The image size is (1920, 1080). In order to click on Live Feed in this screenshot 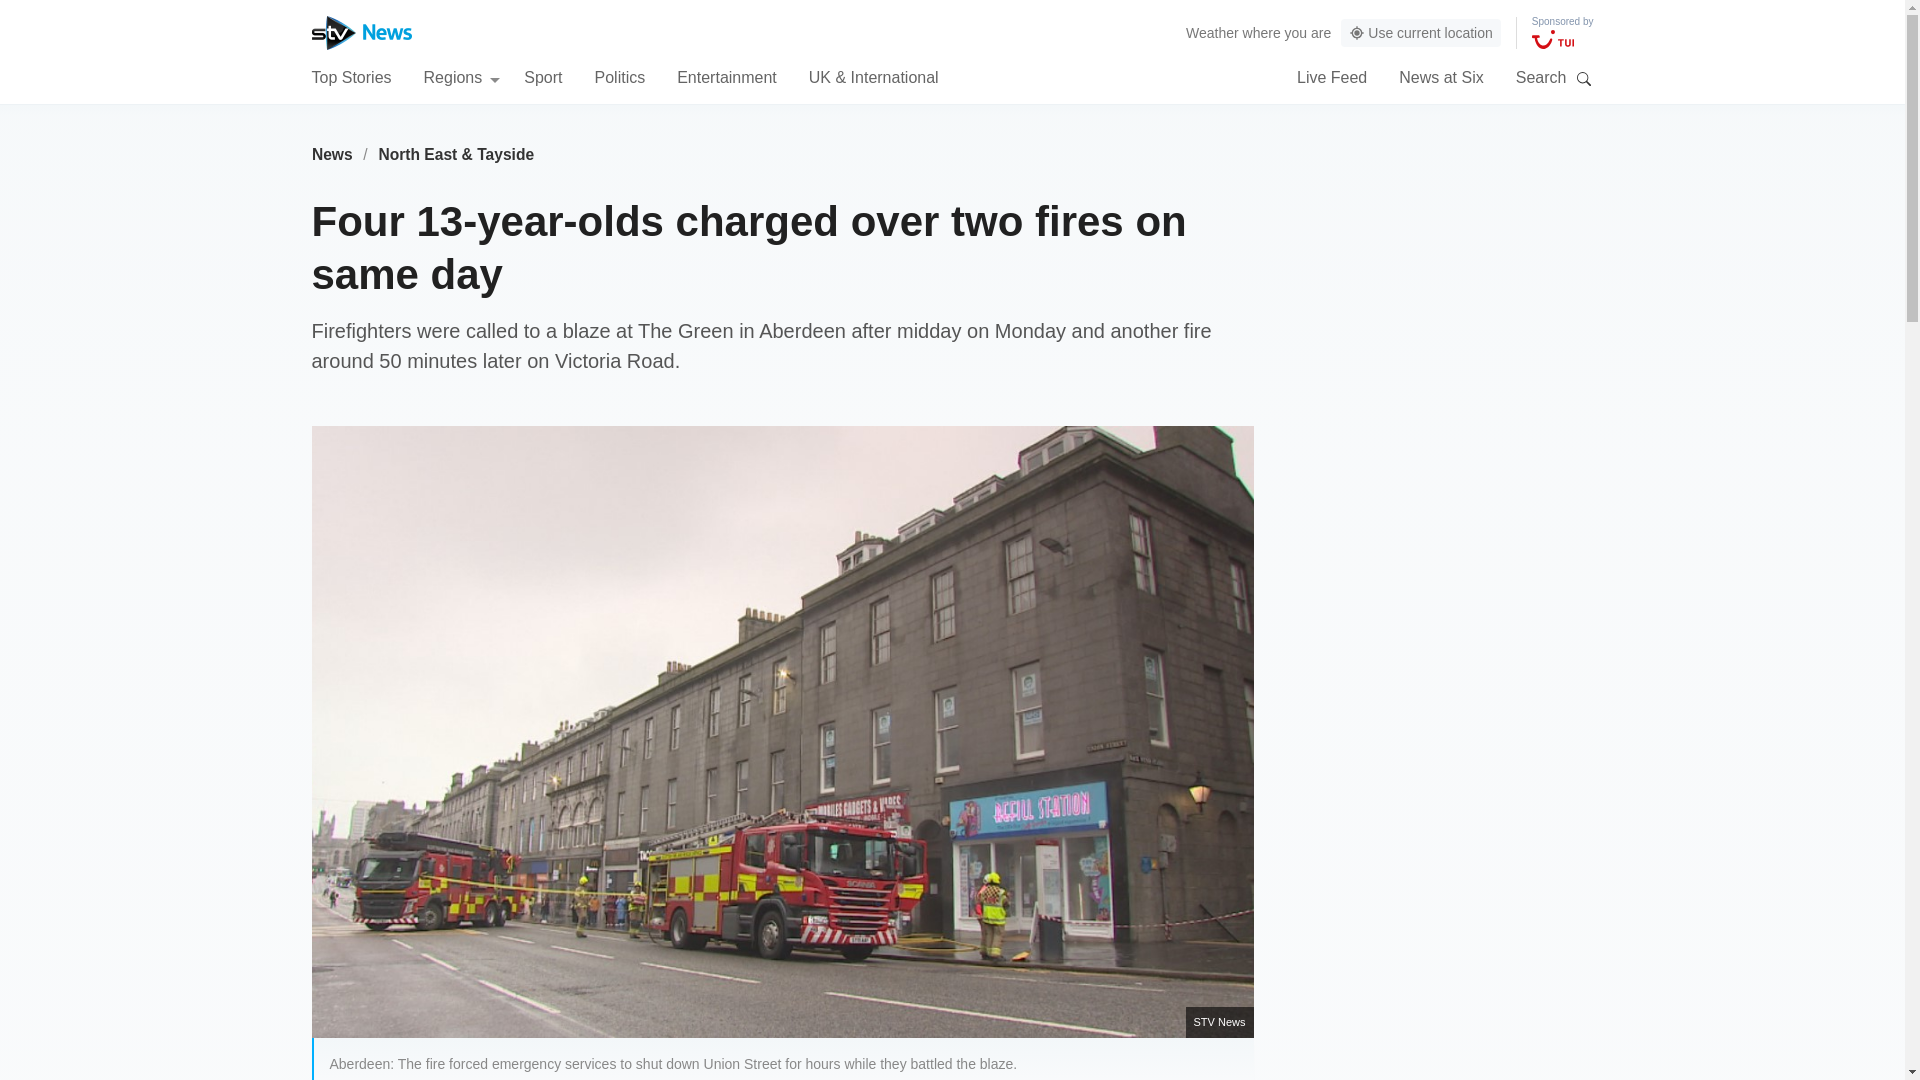, I will do `click(1332, 76)`.